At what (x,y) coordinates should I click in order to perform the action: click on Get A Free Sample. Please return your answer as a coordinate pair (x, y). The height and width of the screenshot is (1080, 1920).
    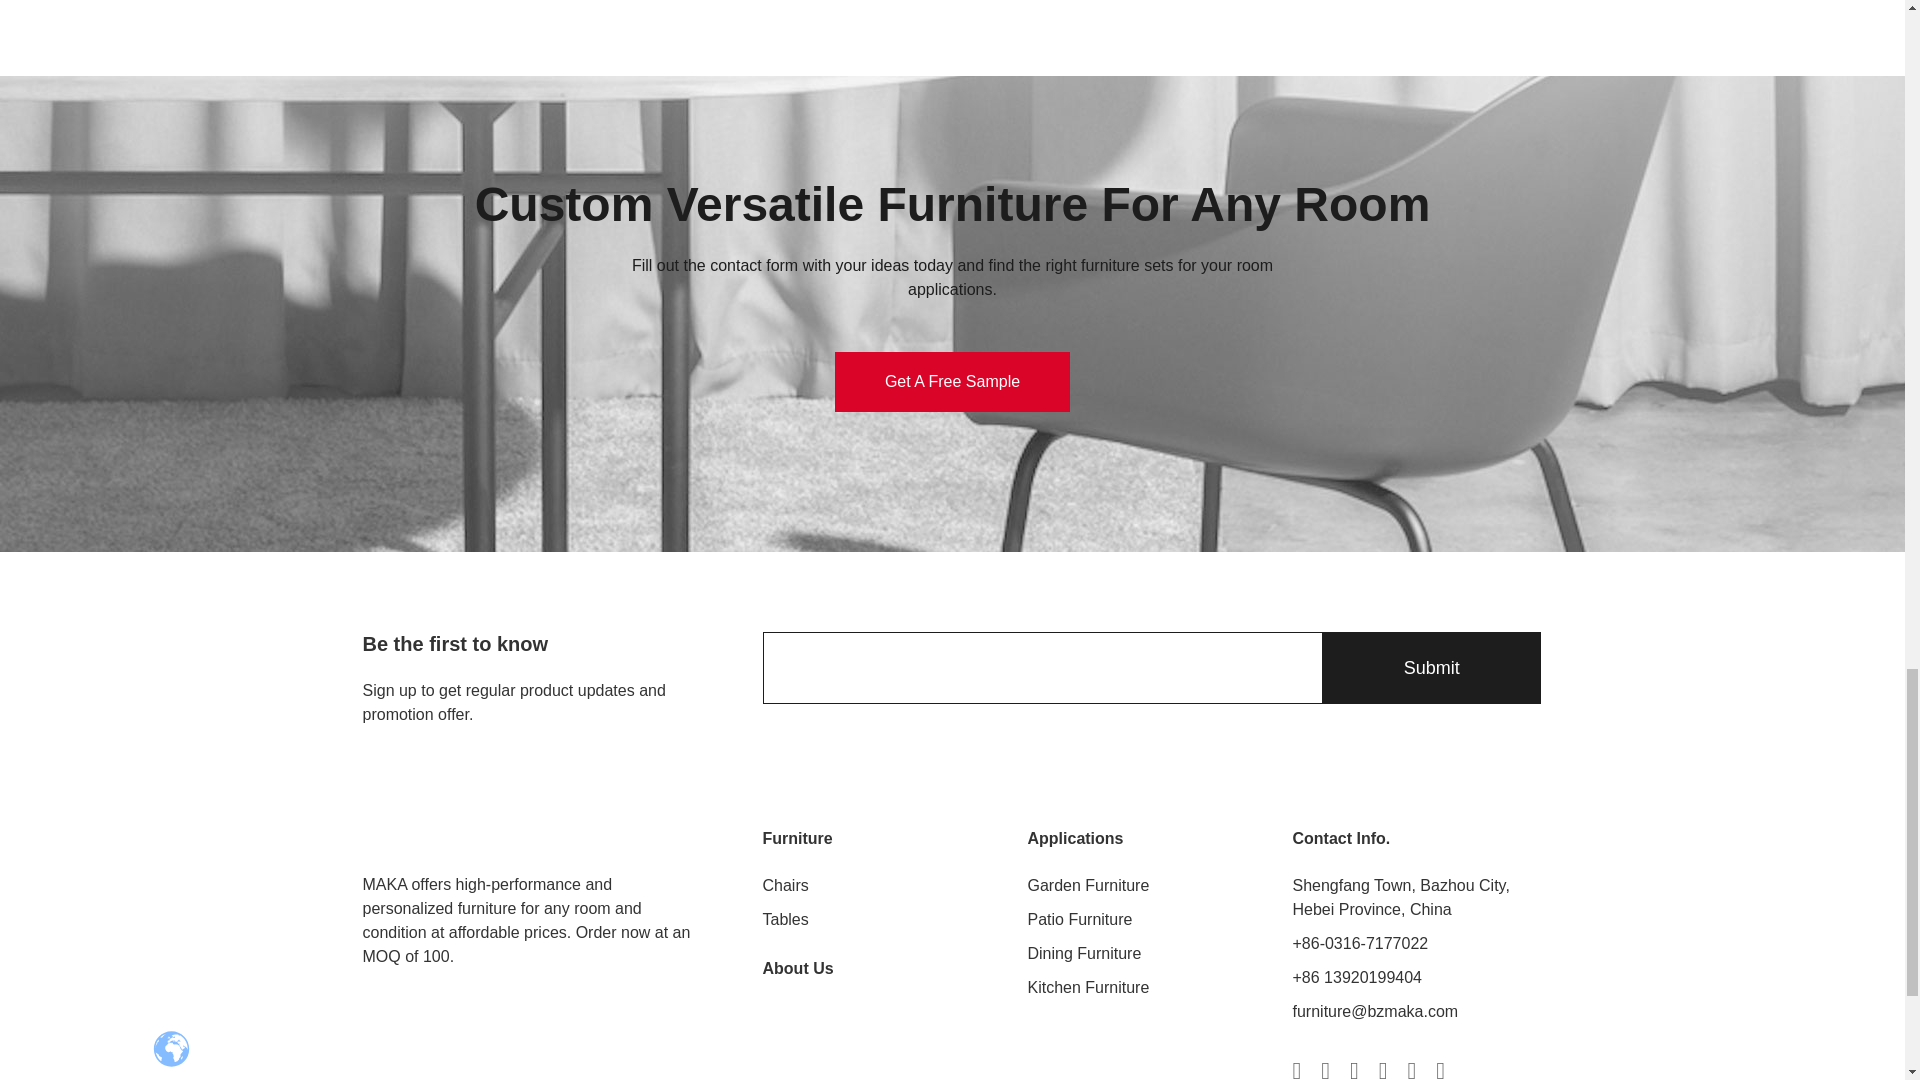
    Looking at the image, I should click on (952, 382).